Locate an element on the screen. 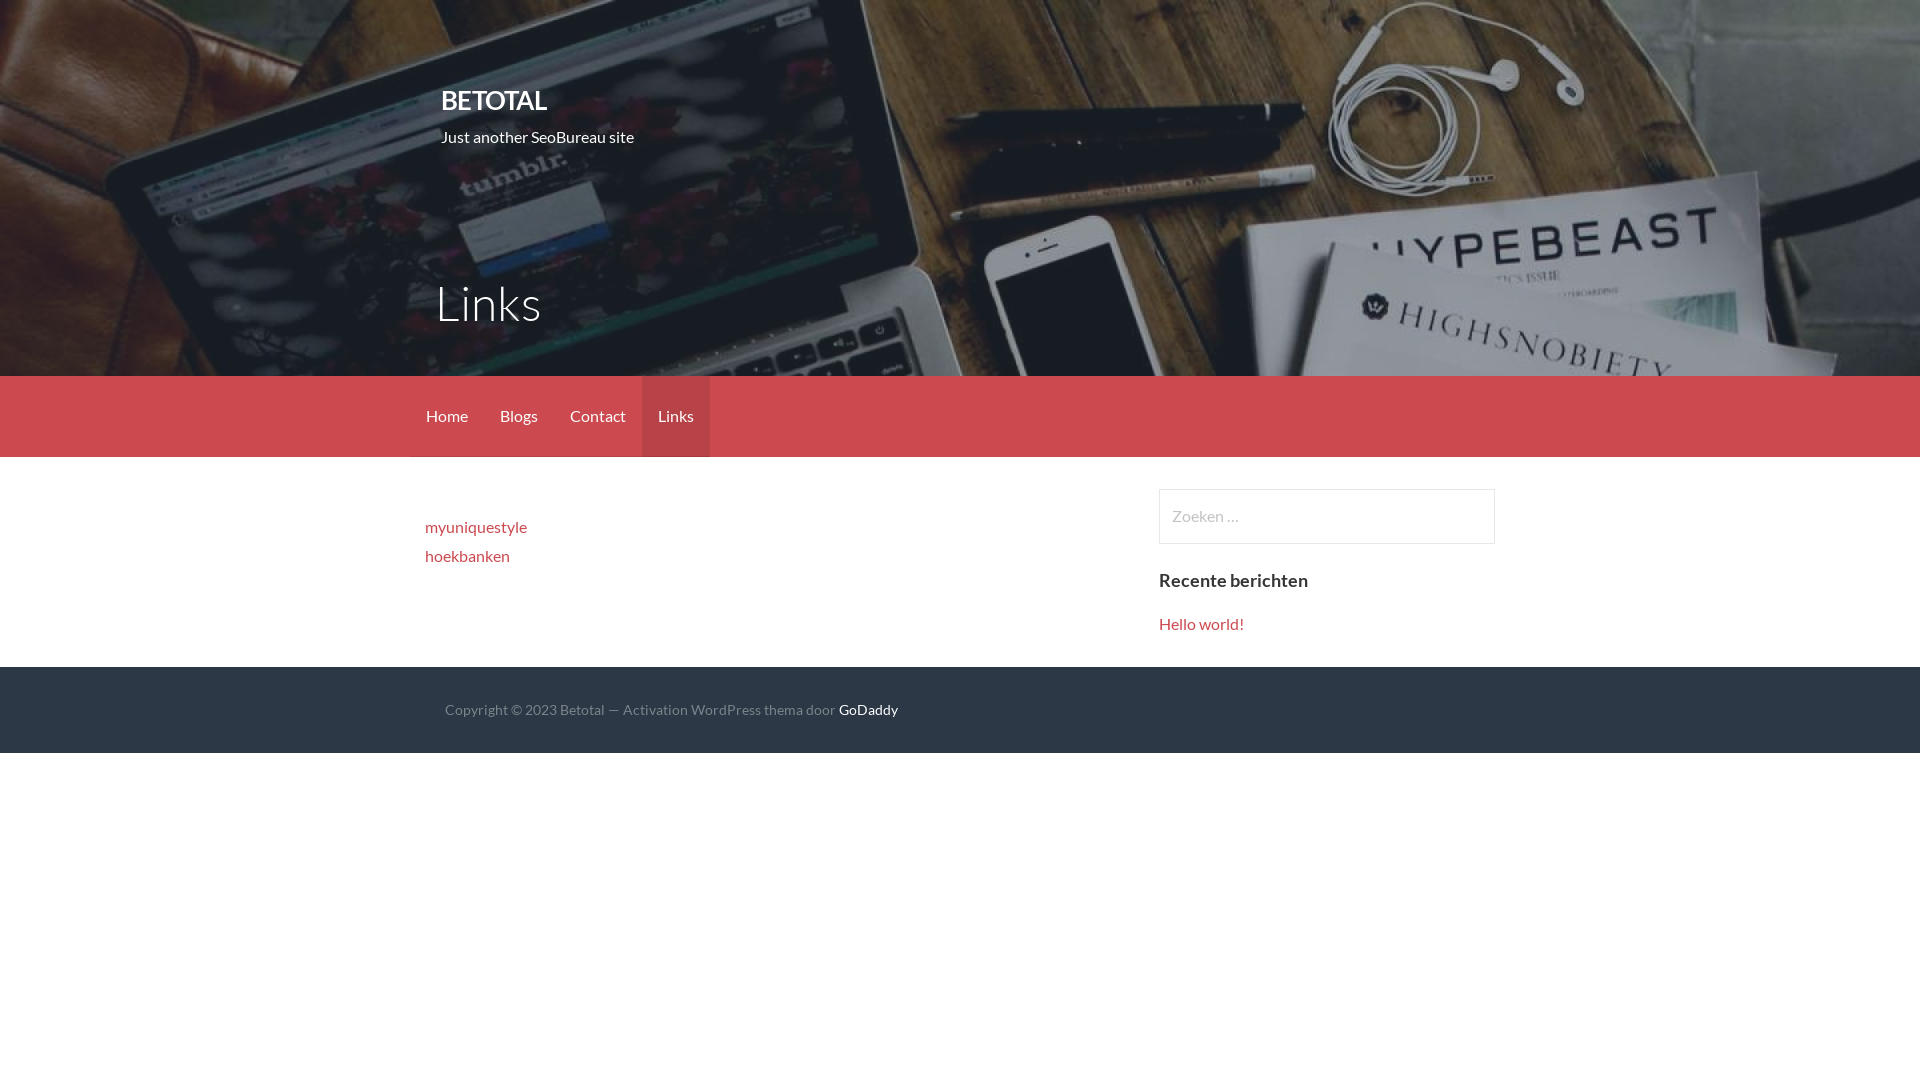  hoekbanken is located at coordinates (468, 556).